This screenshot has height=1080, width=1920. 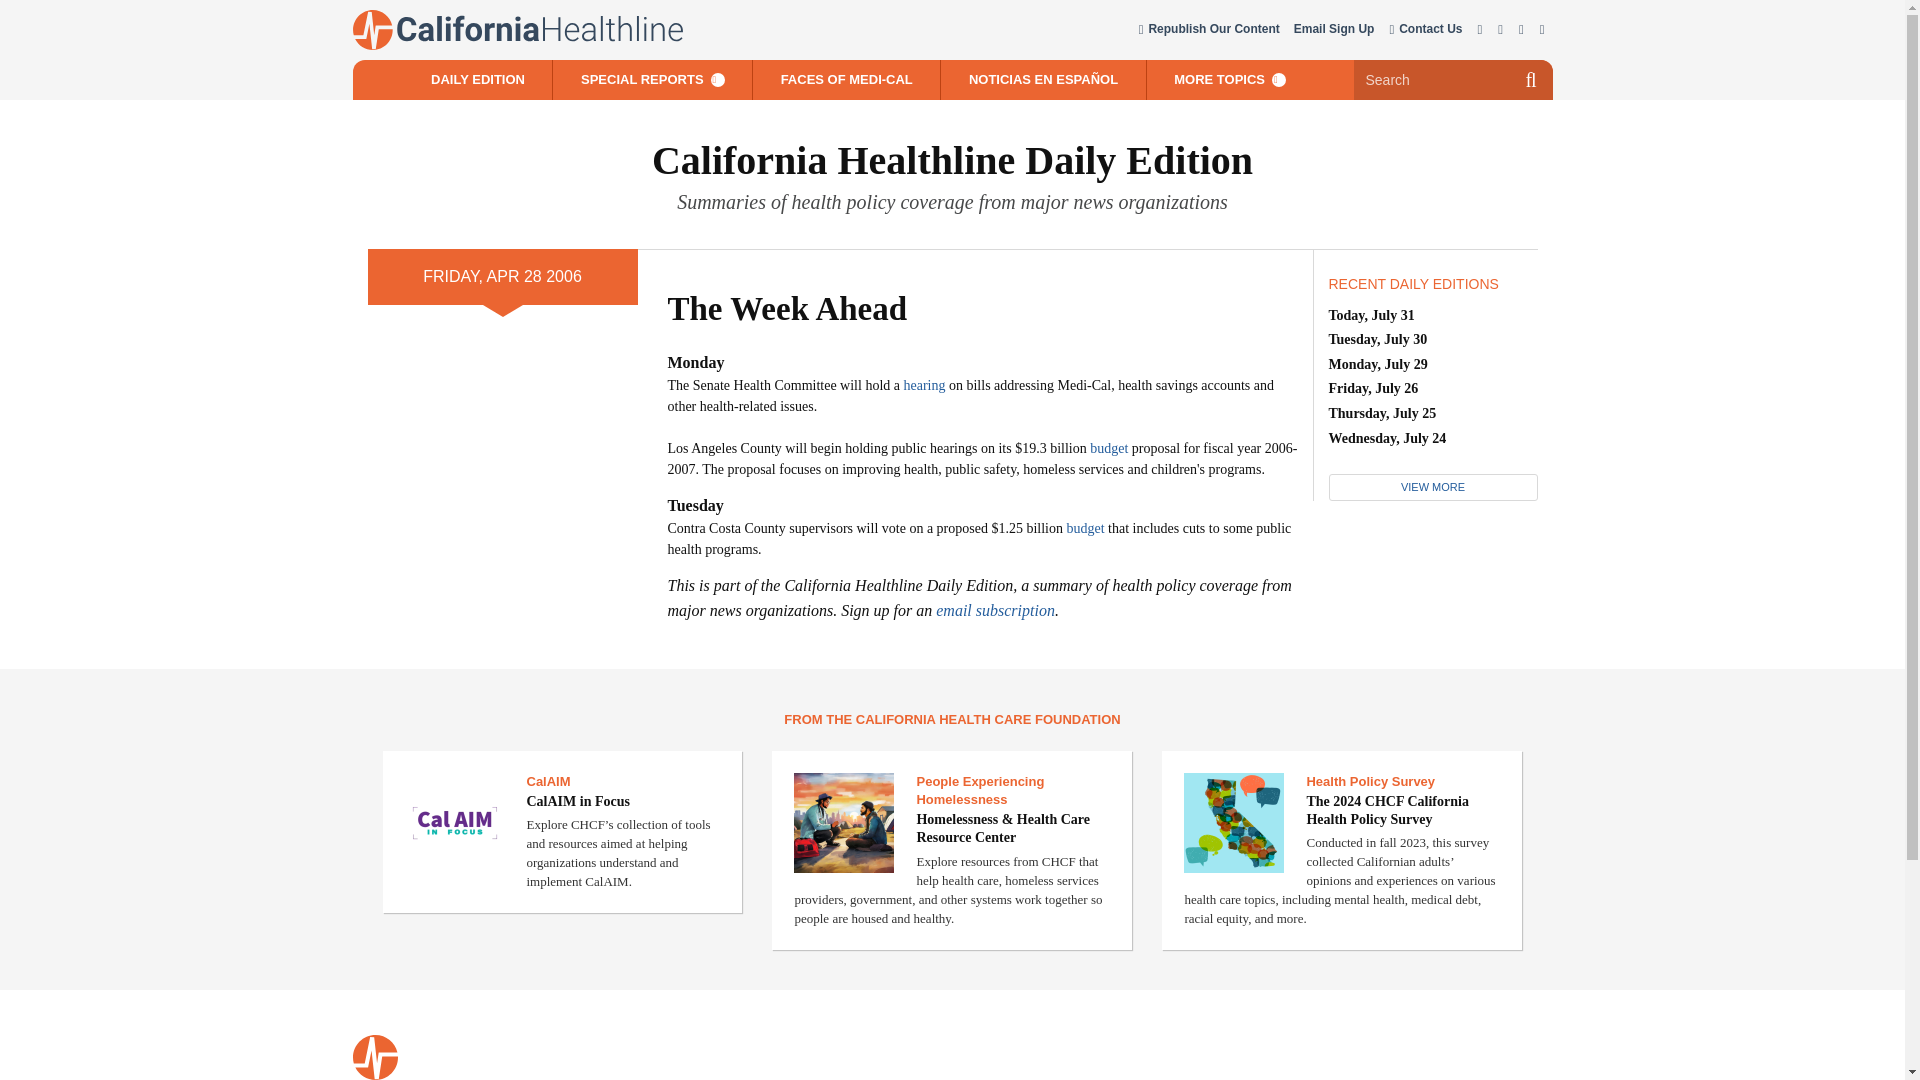 I want to click on FACES OF MEDI-CAL, so click(x=846, y=80).